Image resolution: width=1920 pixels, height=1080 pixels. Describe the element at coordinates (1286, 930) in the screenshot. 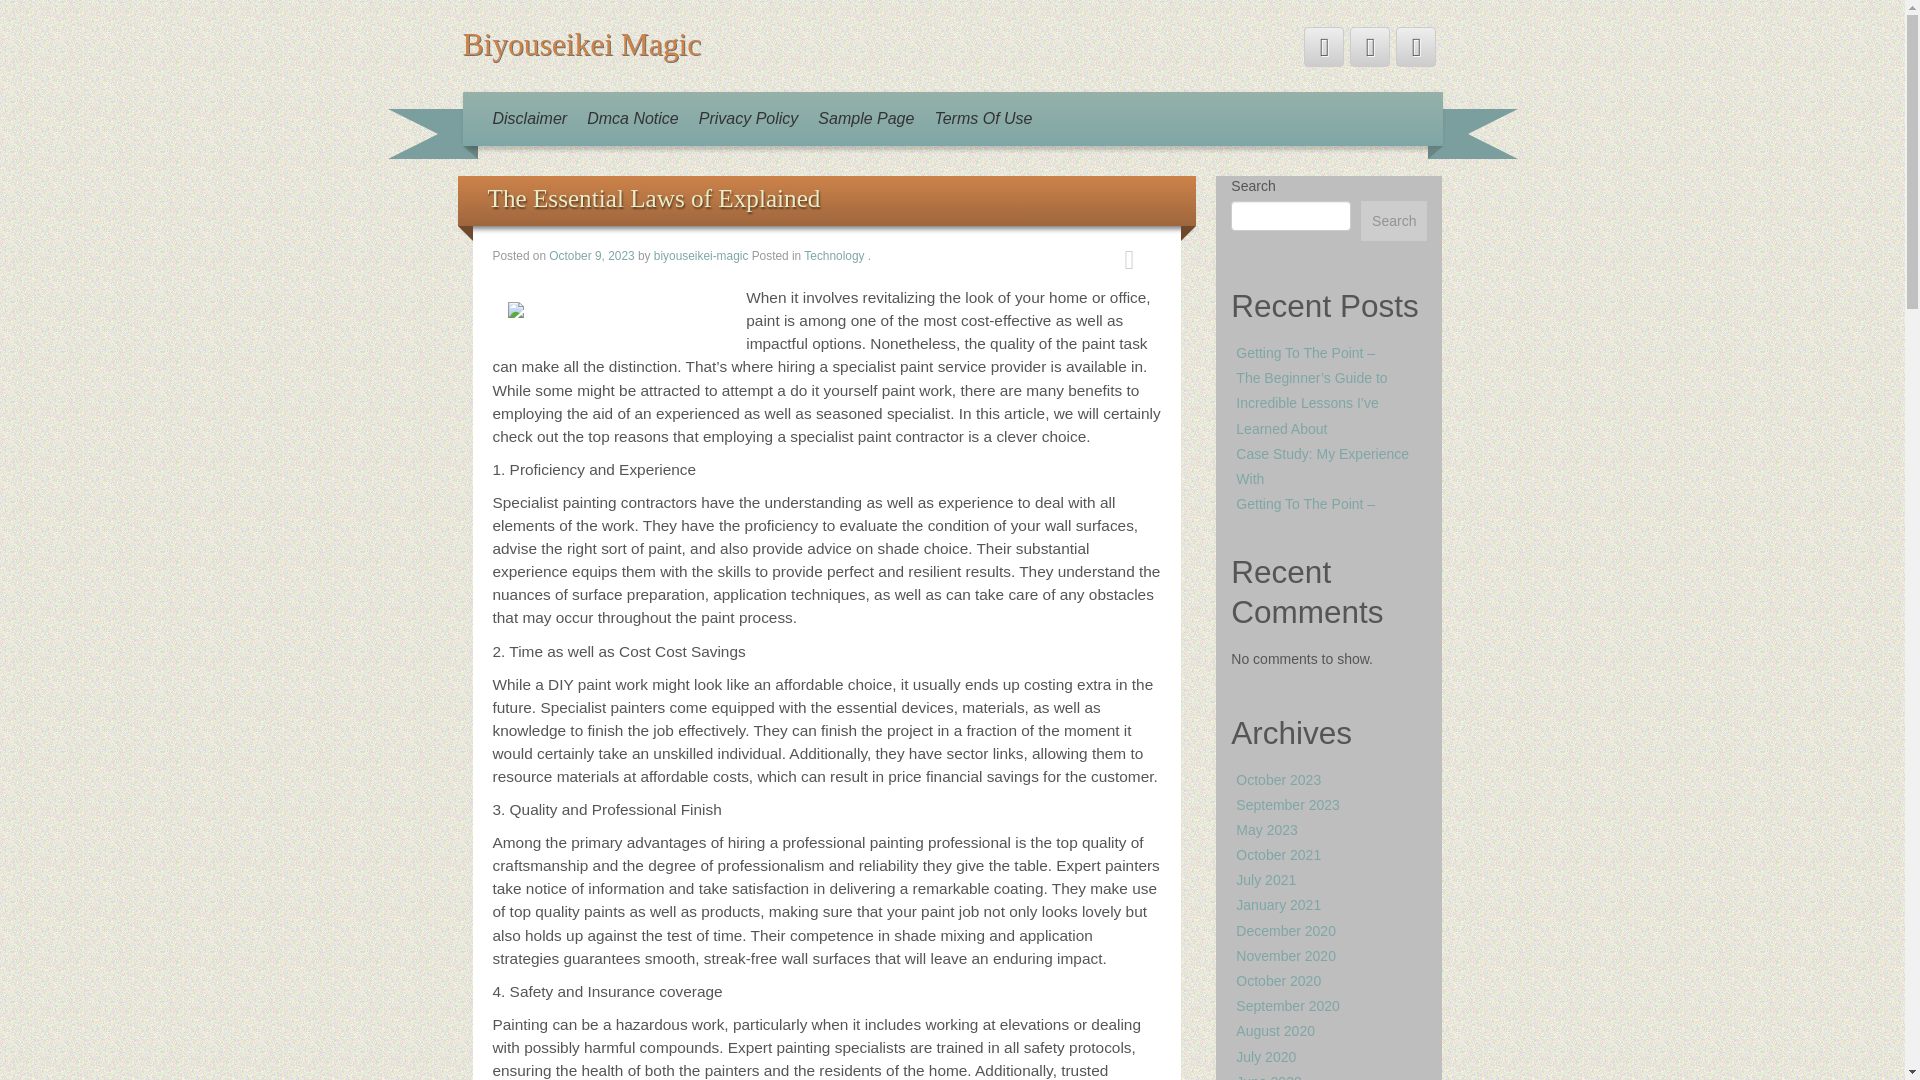

I see `December 2020` at that location.